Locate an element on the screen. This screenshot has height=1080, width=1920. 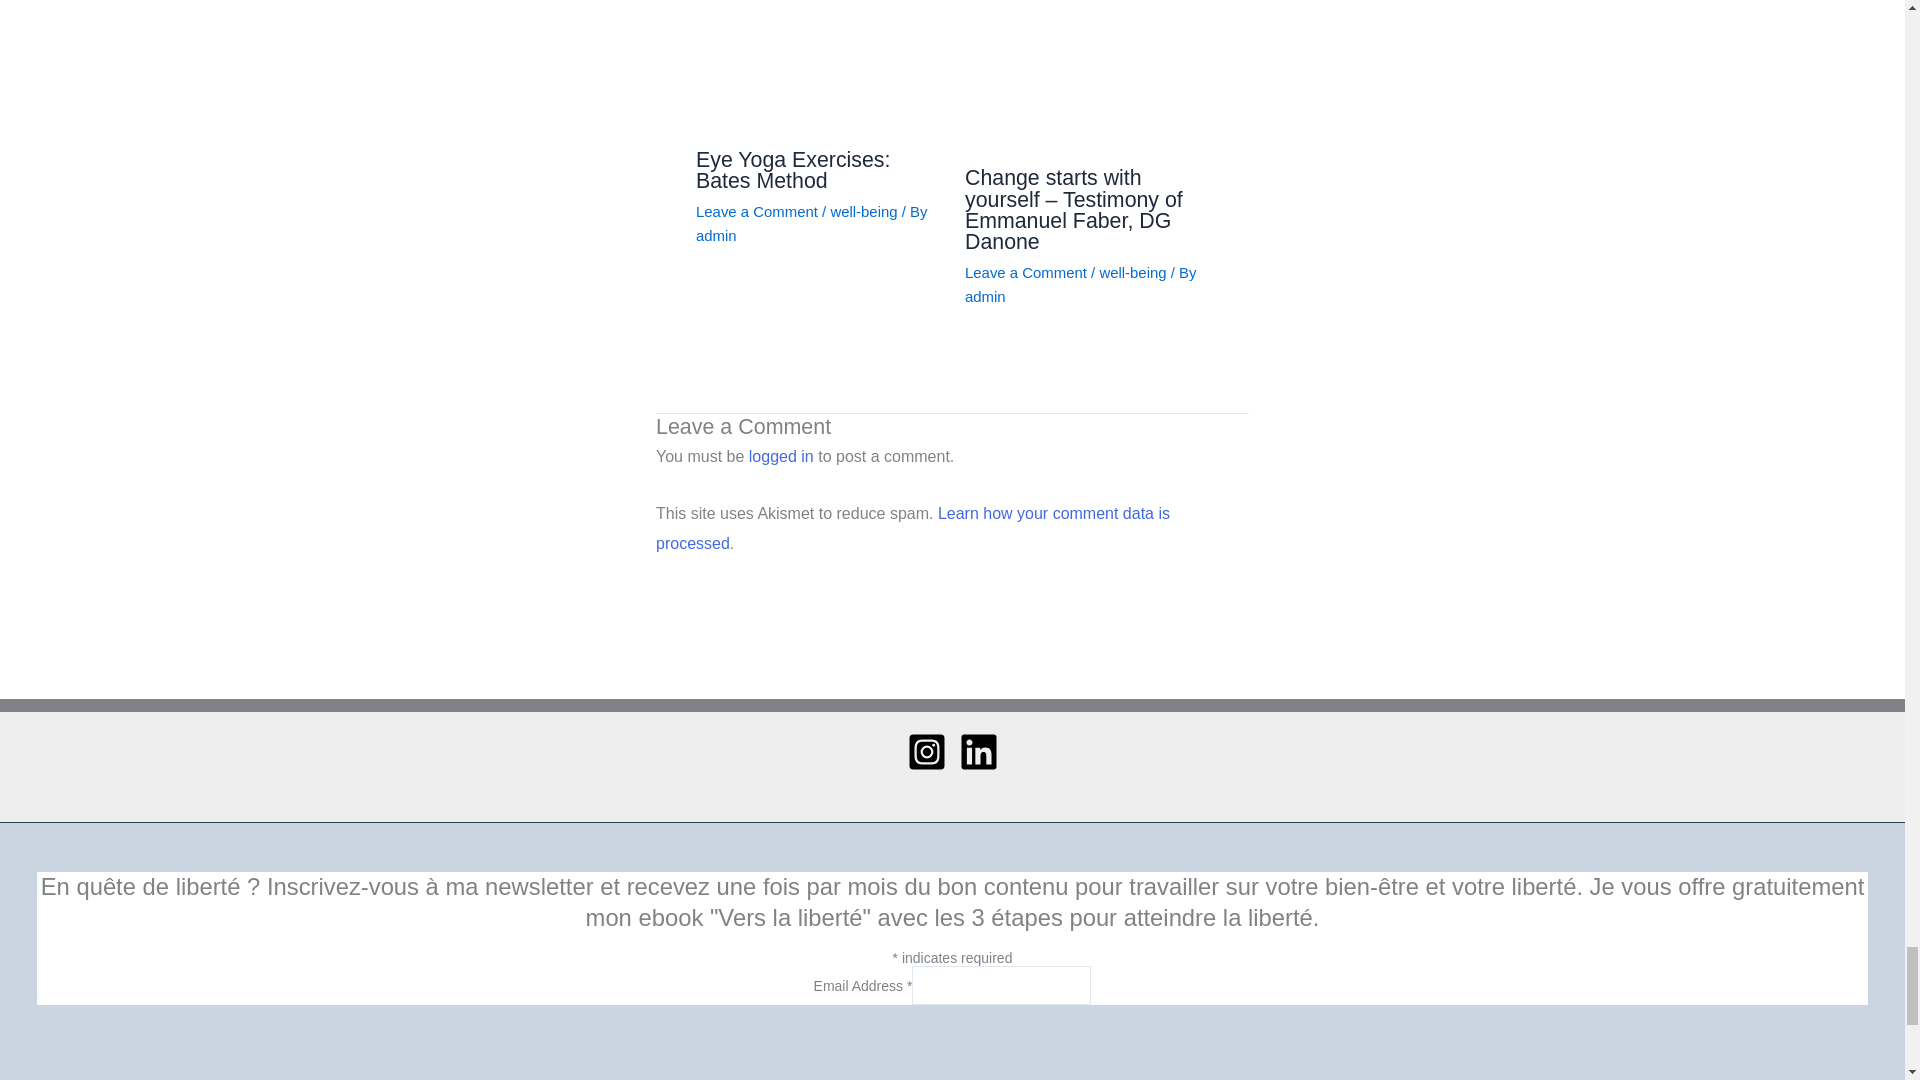
Eye Yoga Exercises: Bates Method is located at coordinates (792, 170).